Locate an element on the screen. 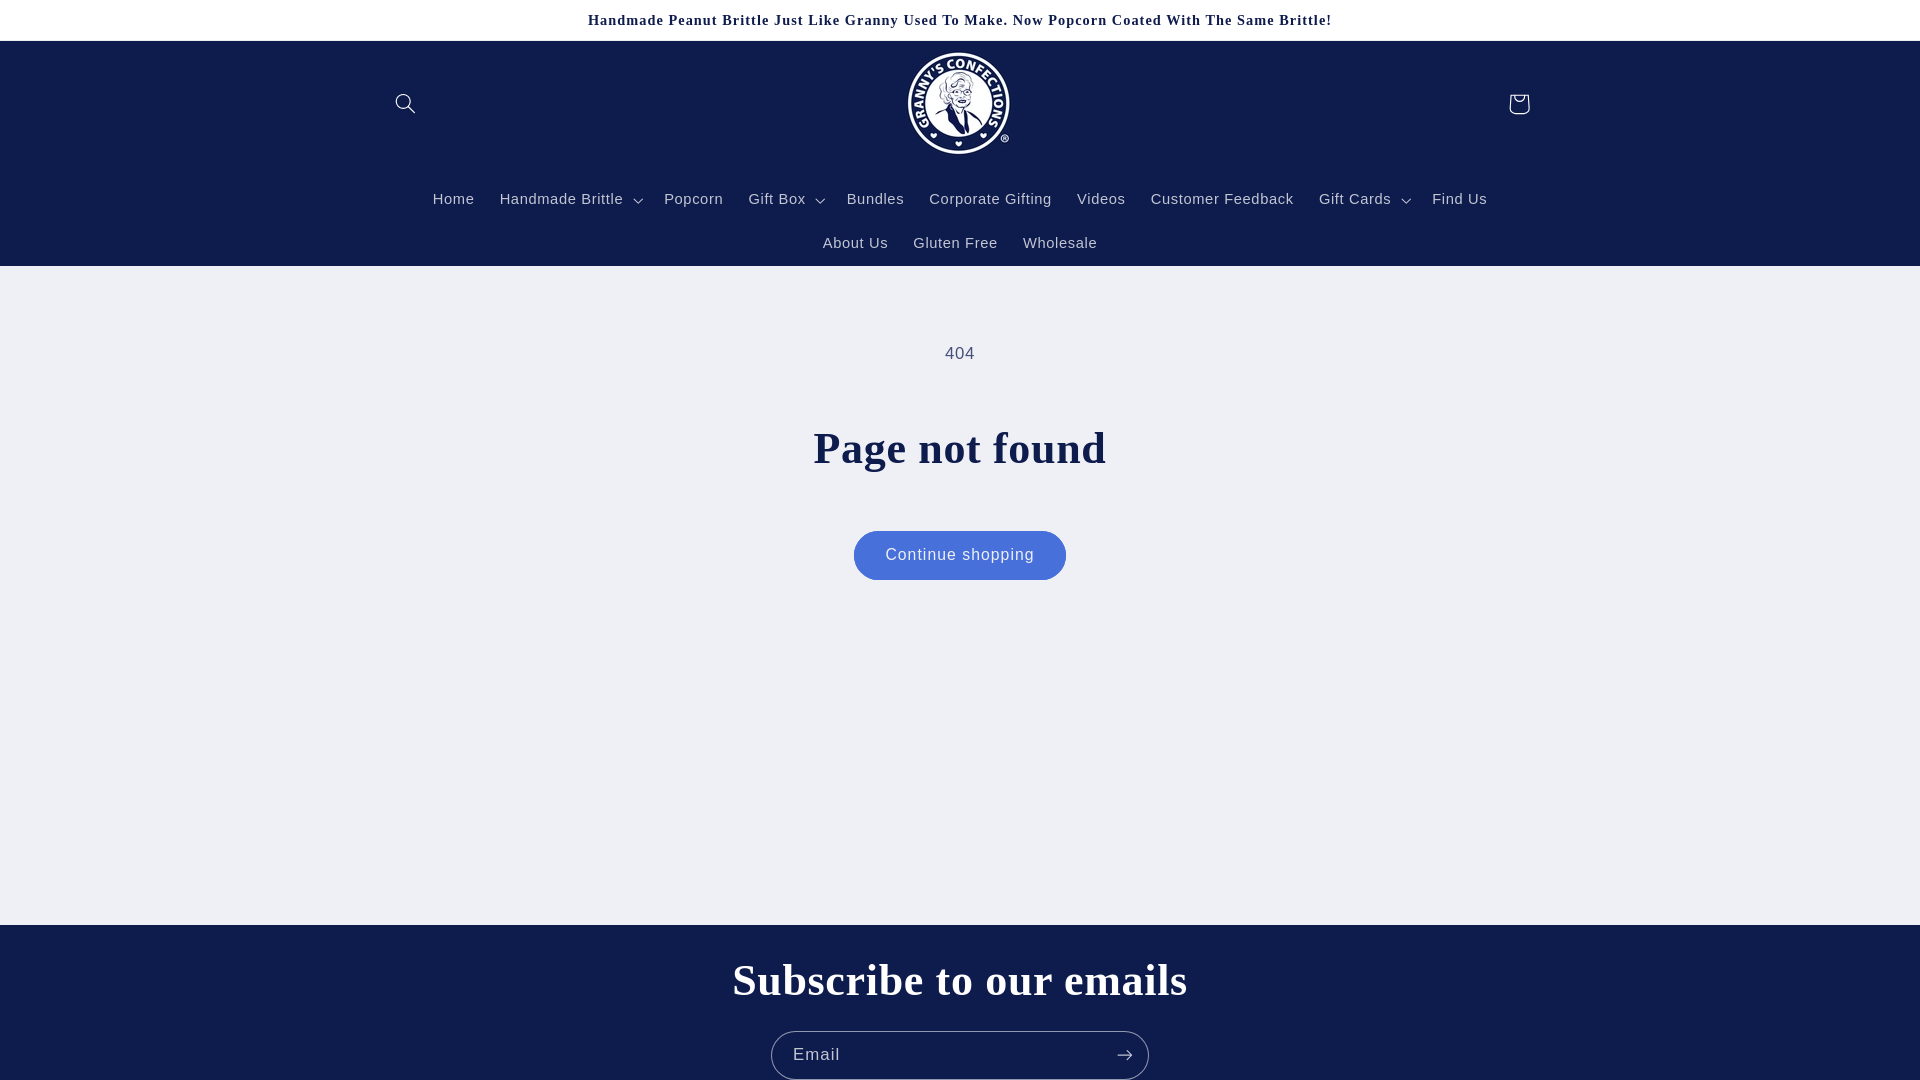 The width and height of the screenshot is (1920, 1080). Skip to content is located at coordinates (63, 24).